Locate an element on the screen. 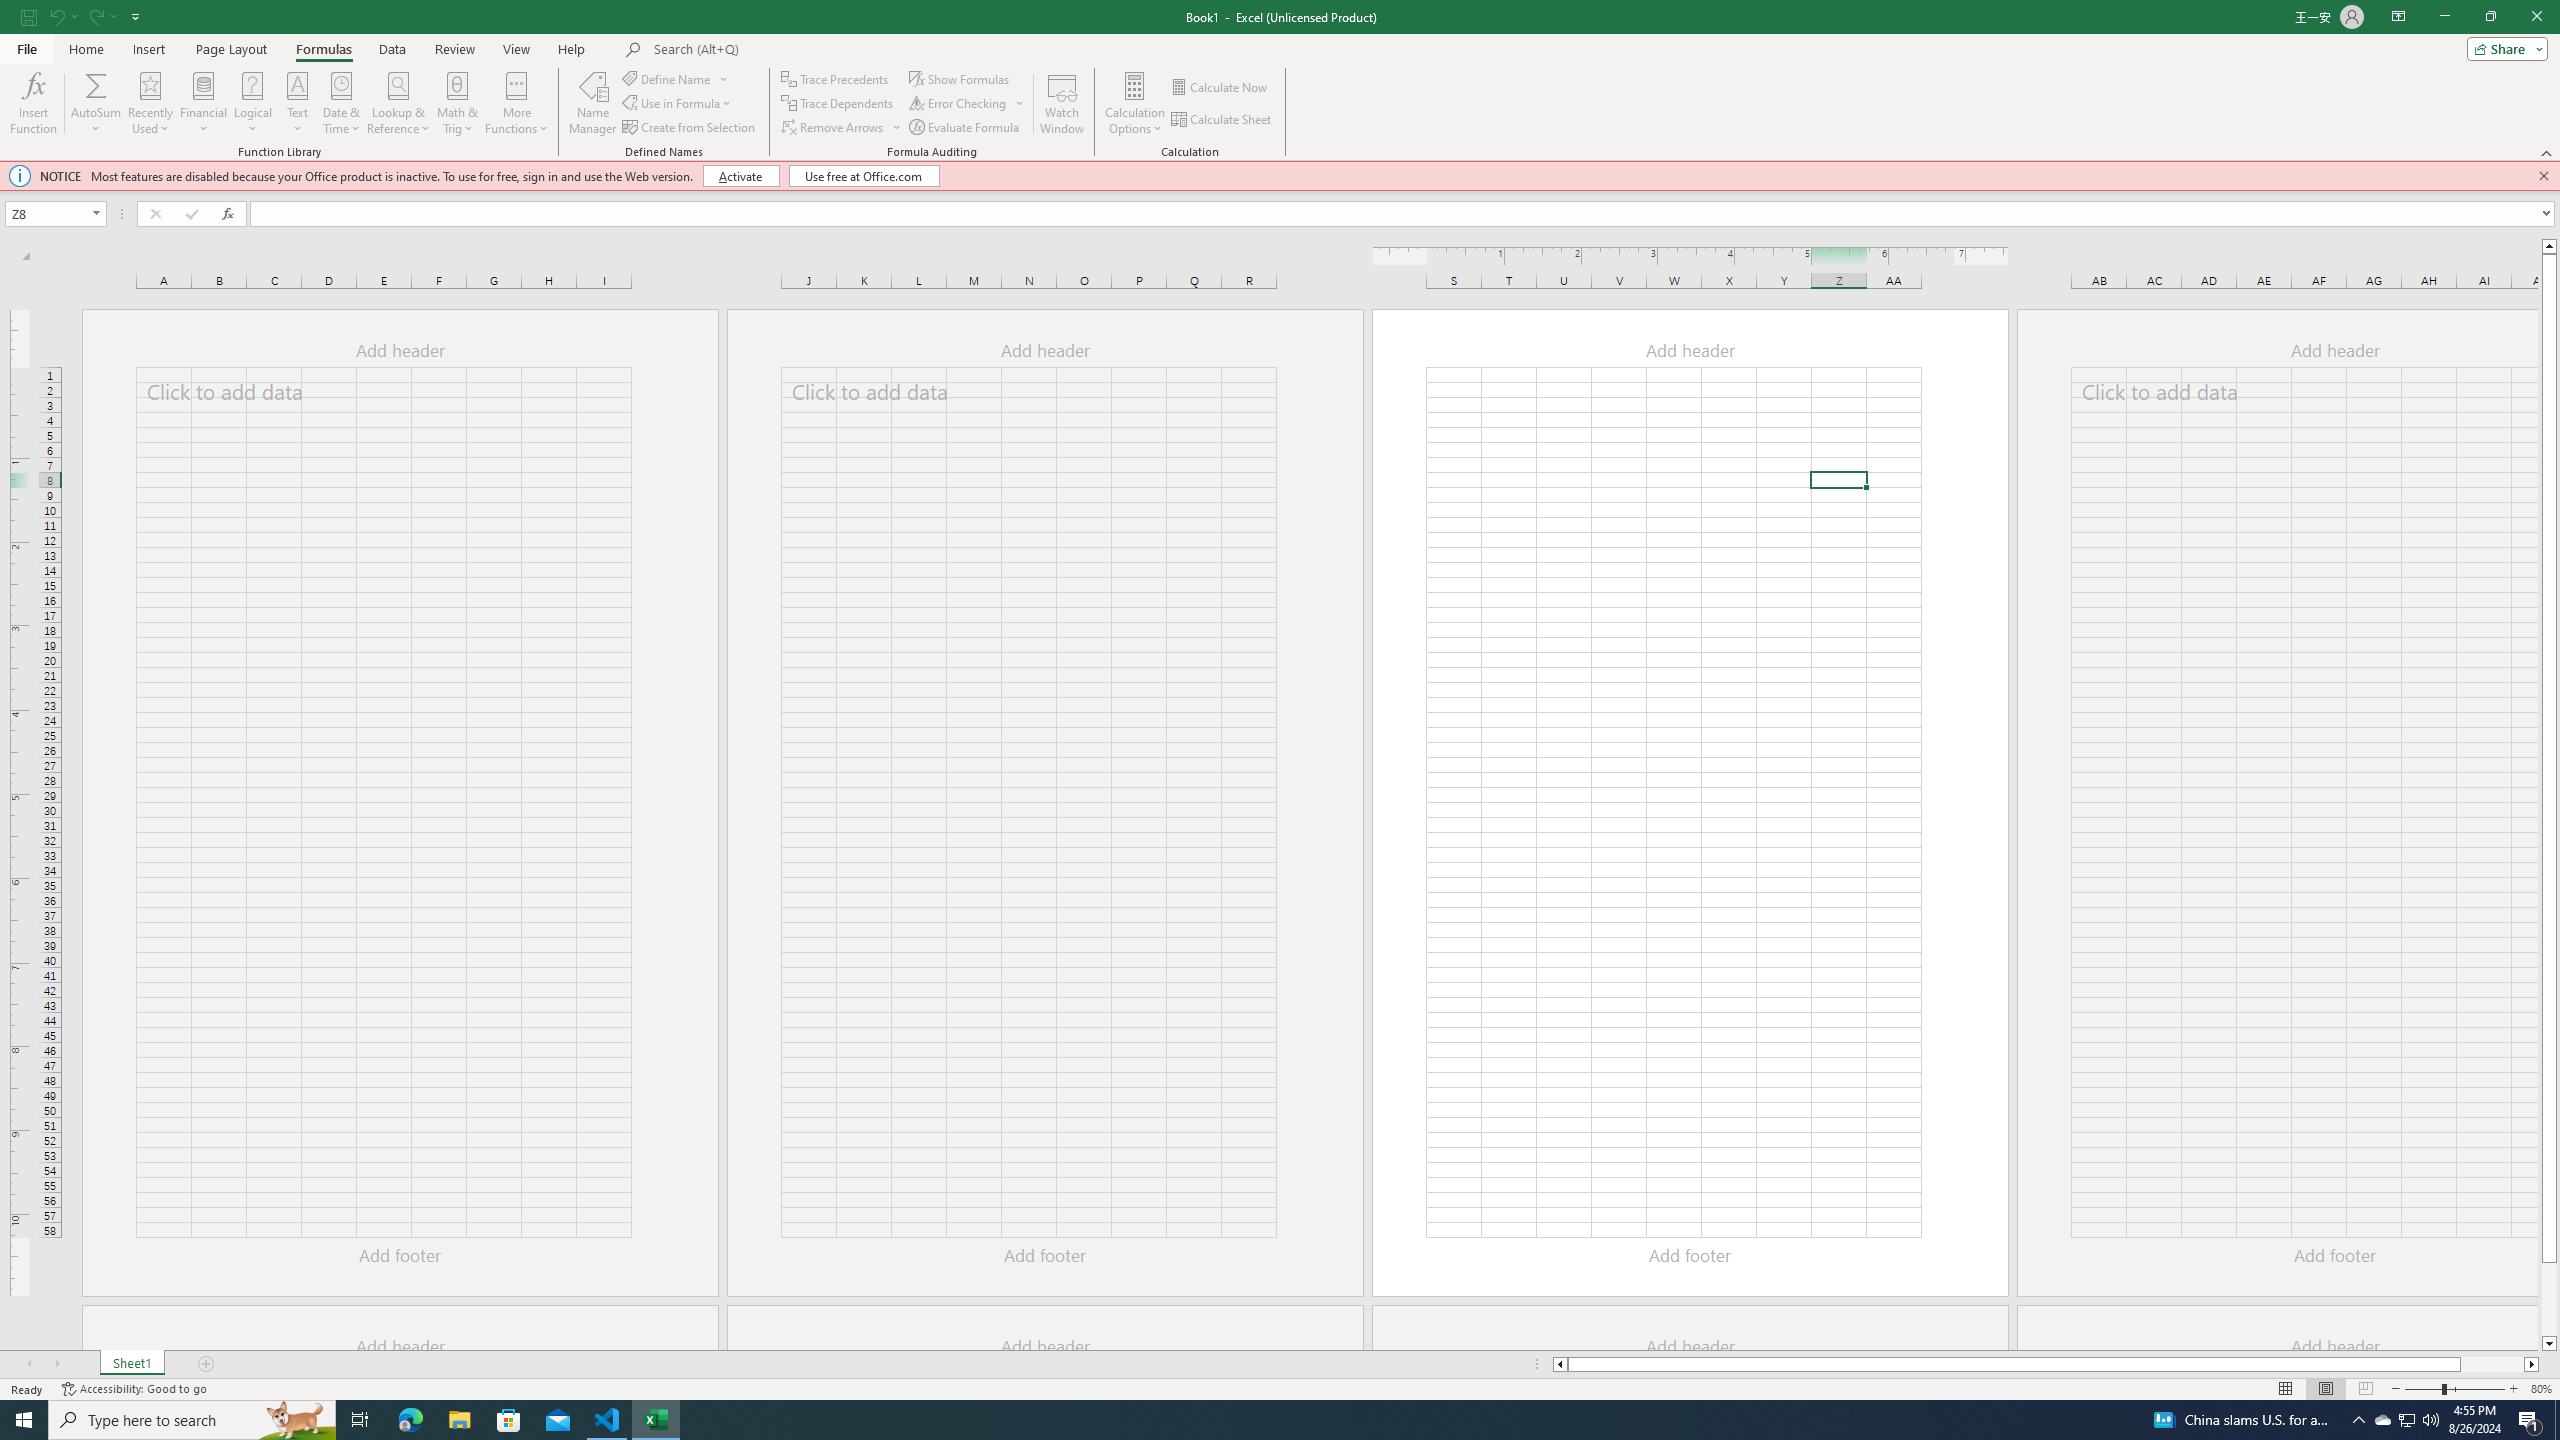  Recently Used is located at coordinates (150, 103).